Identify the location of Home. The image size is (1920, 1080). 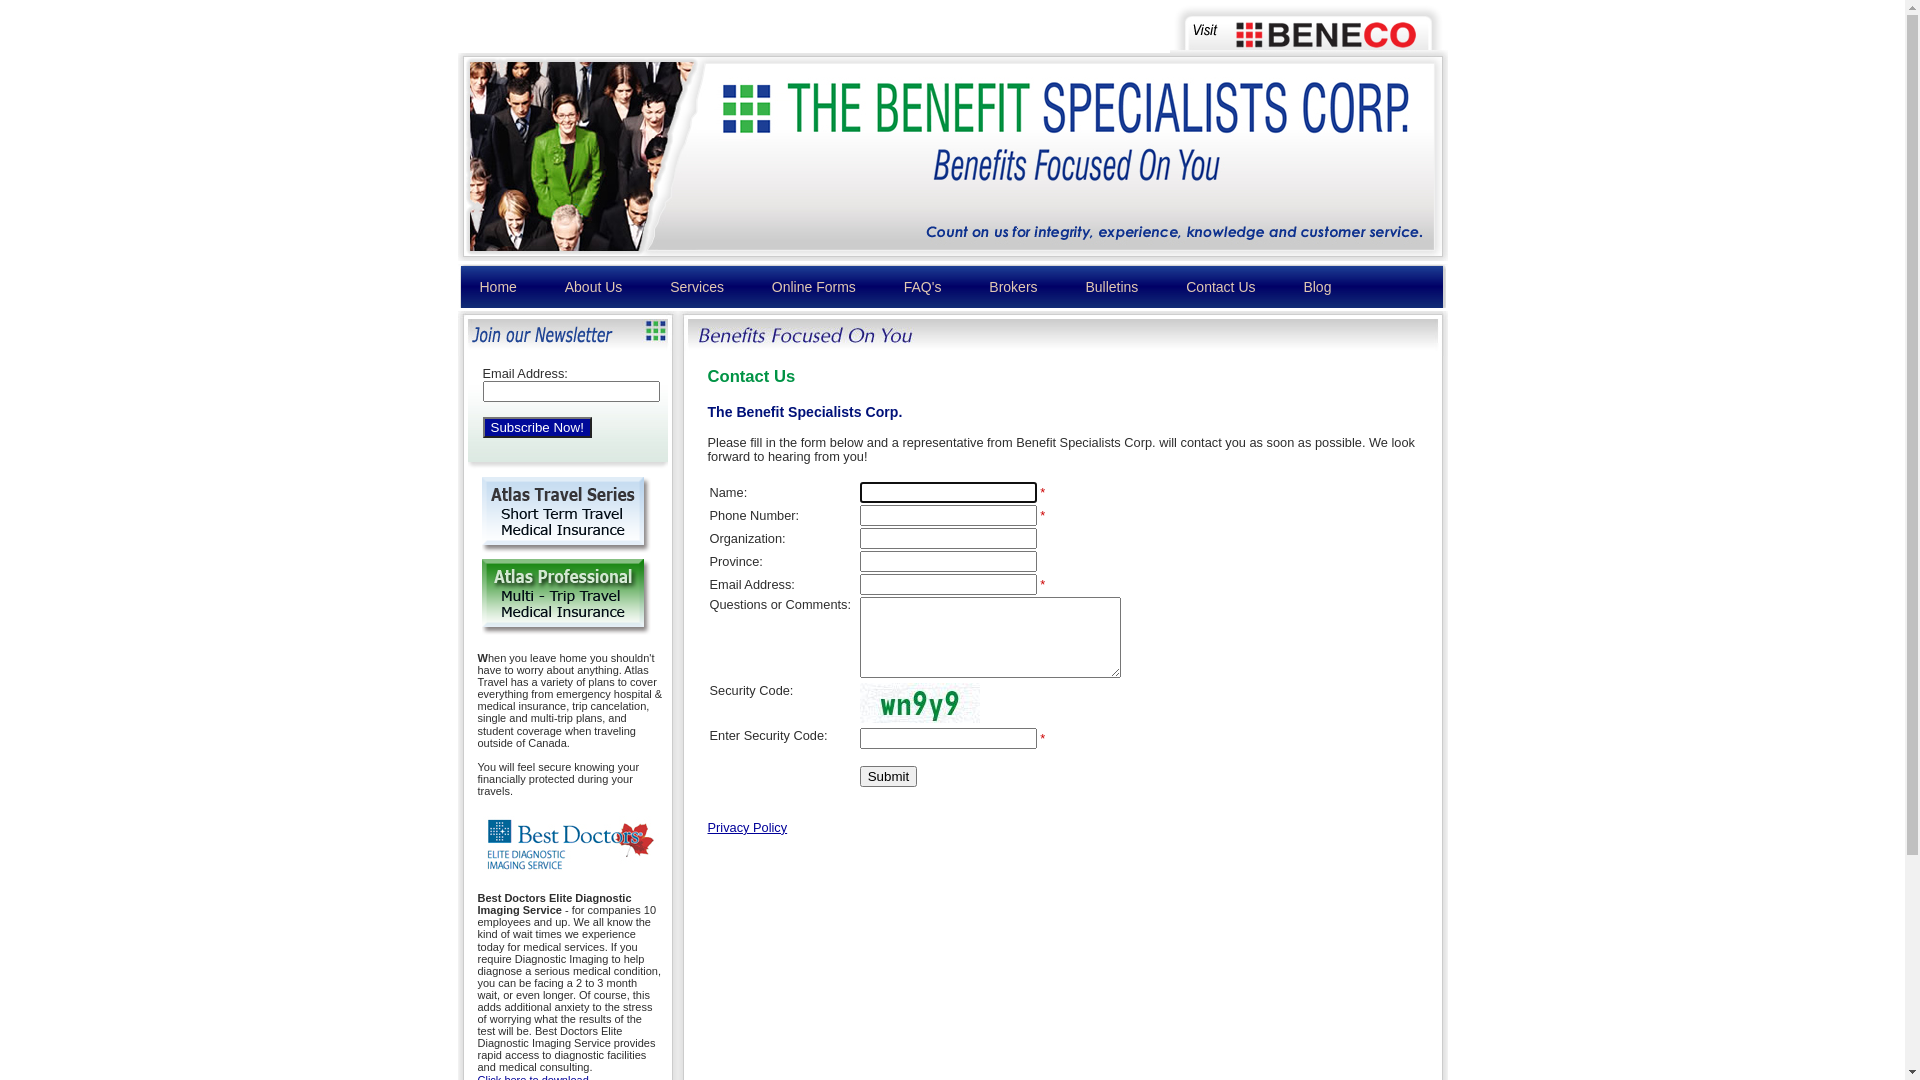
(498, 287).